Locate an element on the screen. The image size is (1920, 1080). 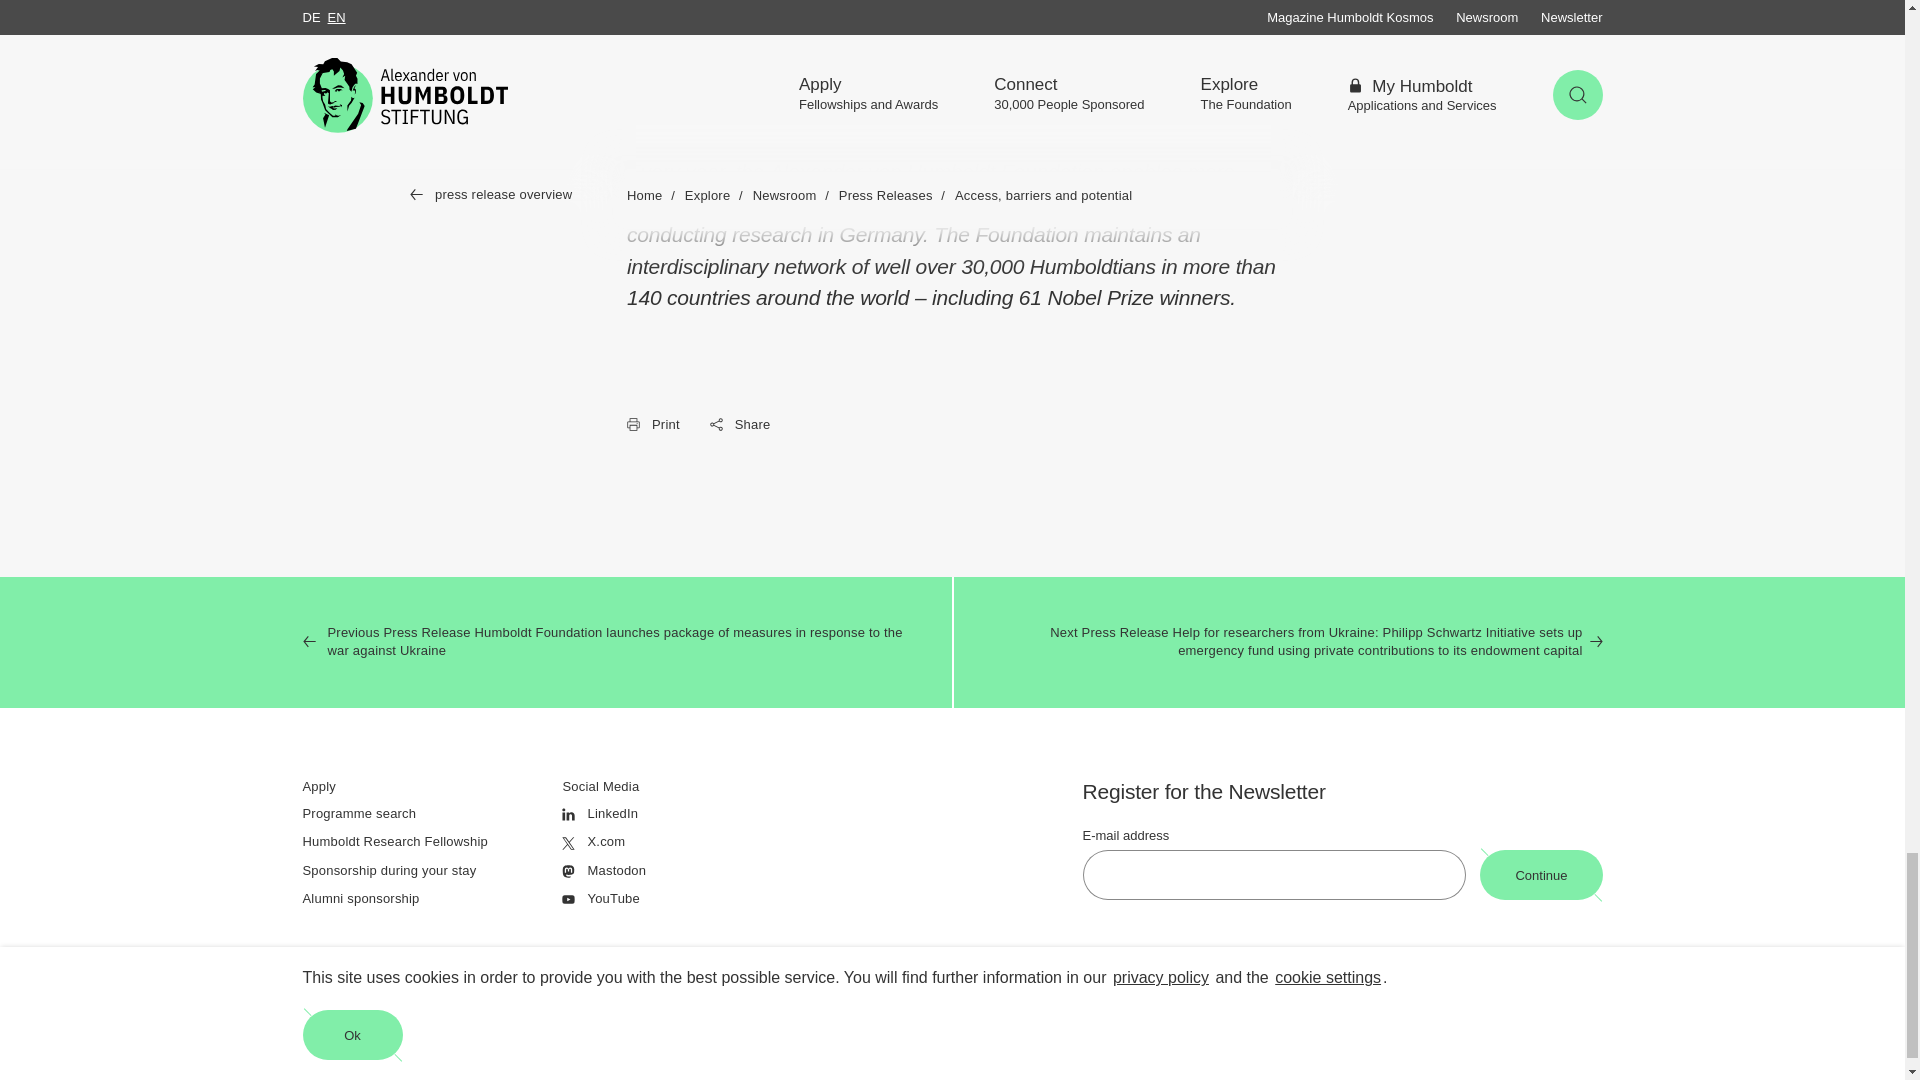
Diese Seite teilen is located at coordinates (740, 424).